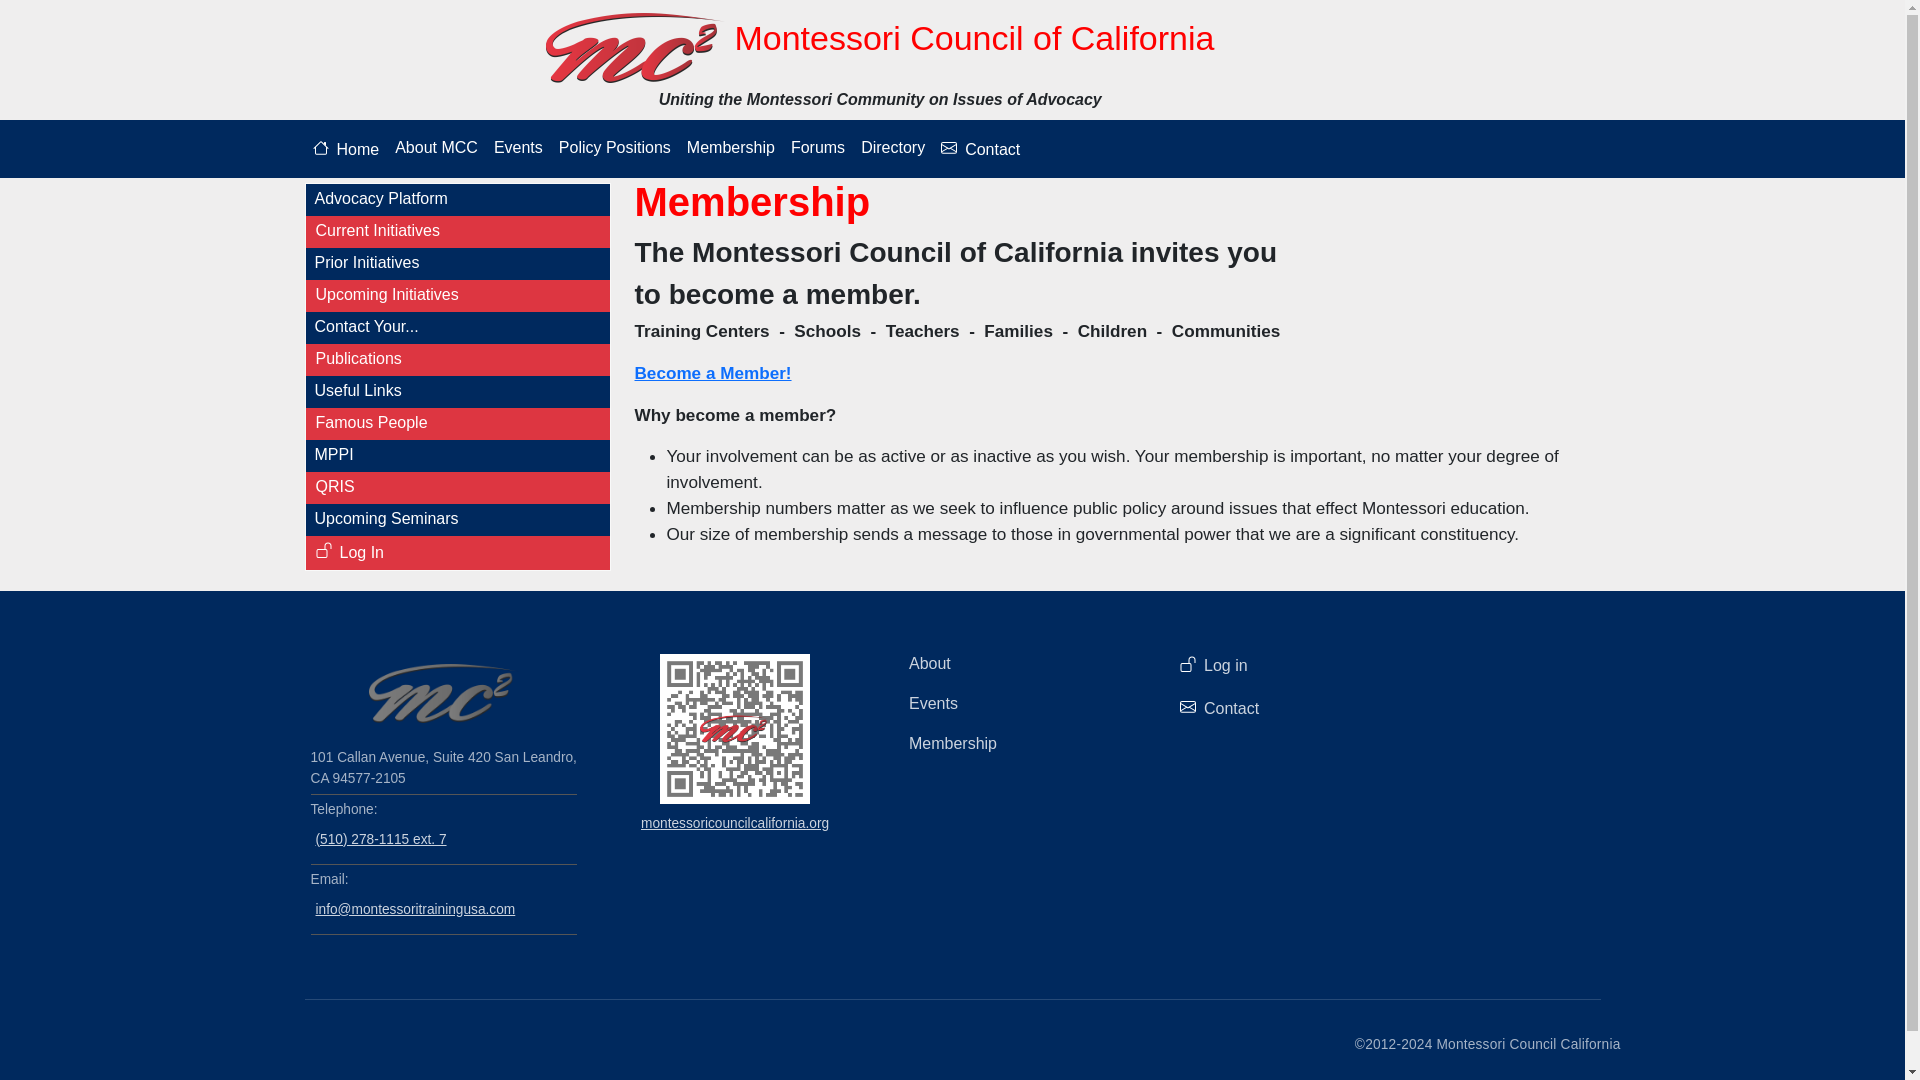  Describe the element at coordinates (456, 327) in the screenshot. I see `Contact Your...` at that location.